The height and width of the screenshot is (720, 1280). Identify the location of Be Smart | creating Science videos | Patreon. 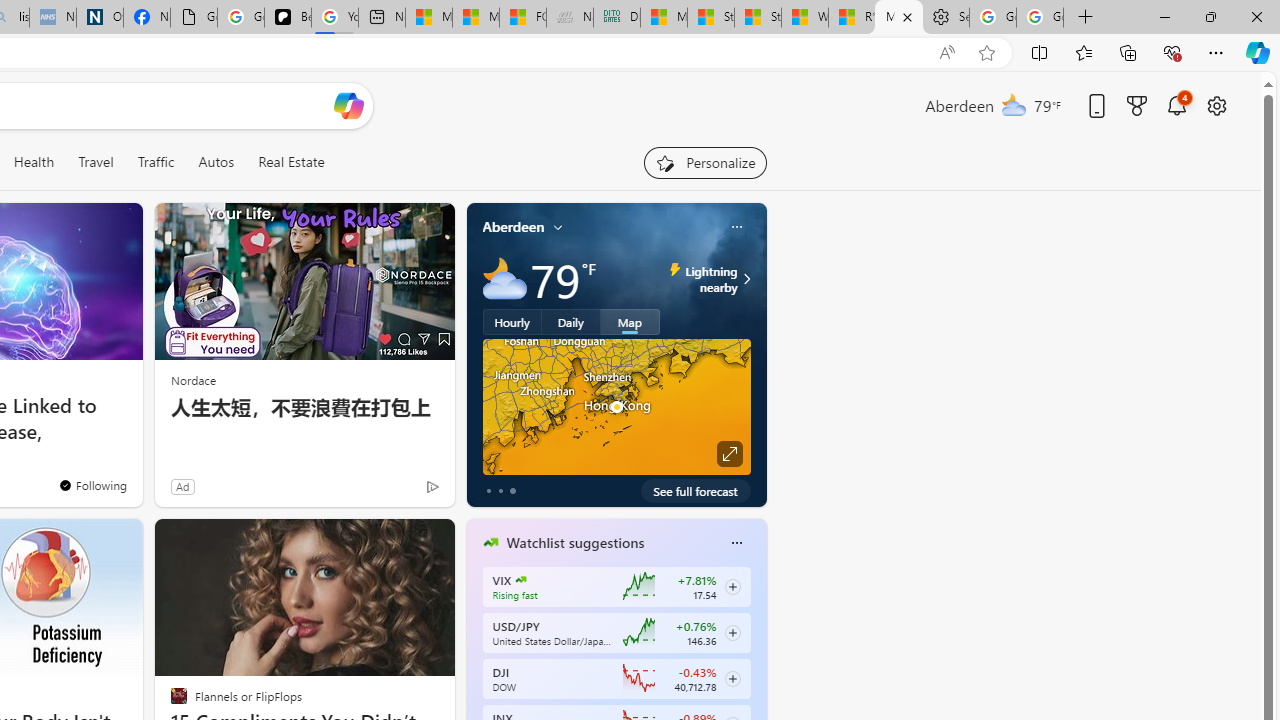
(288, 18).